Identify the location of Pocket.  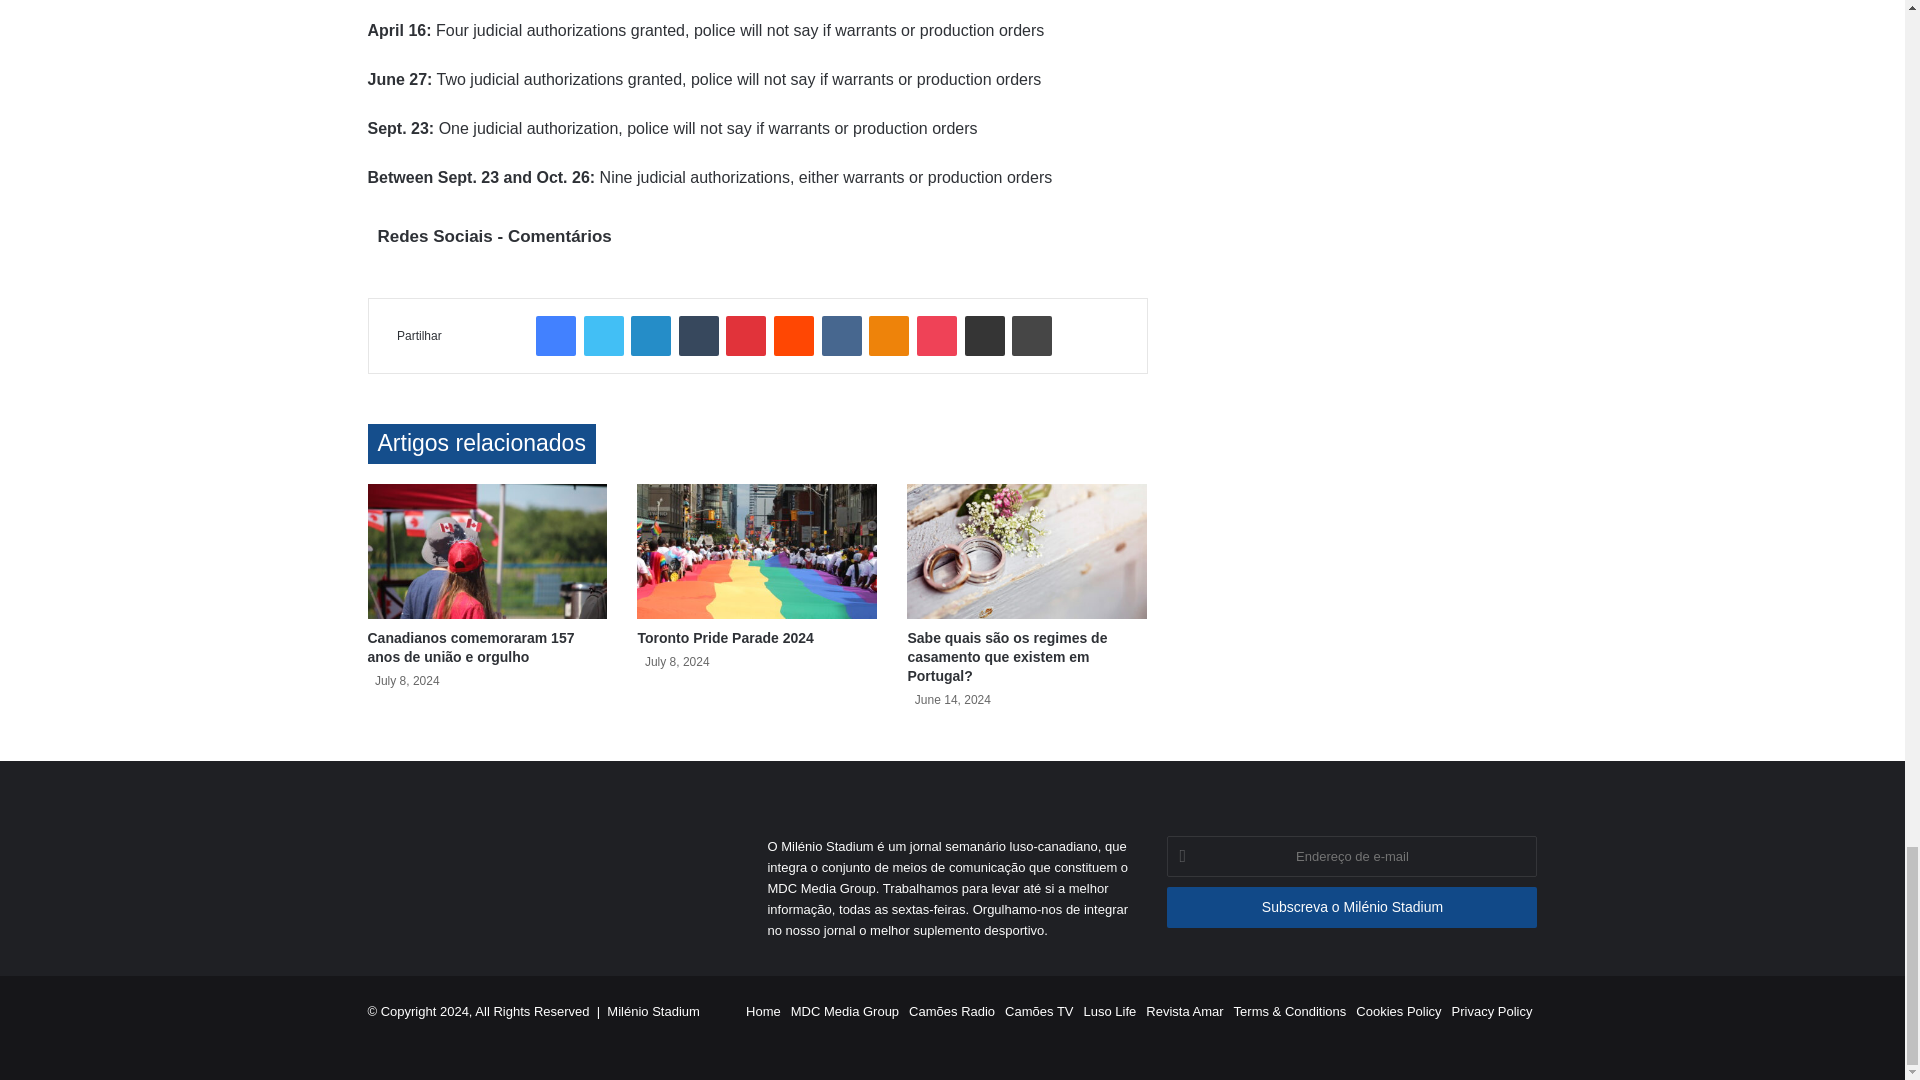
(936, 336).